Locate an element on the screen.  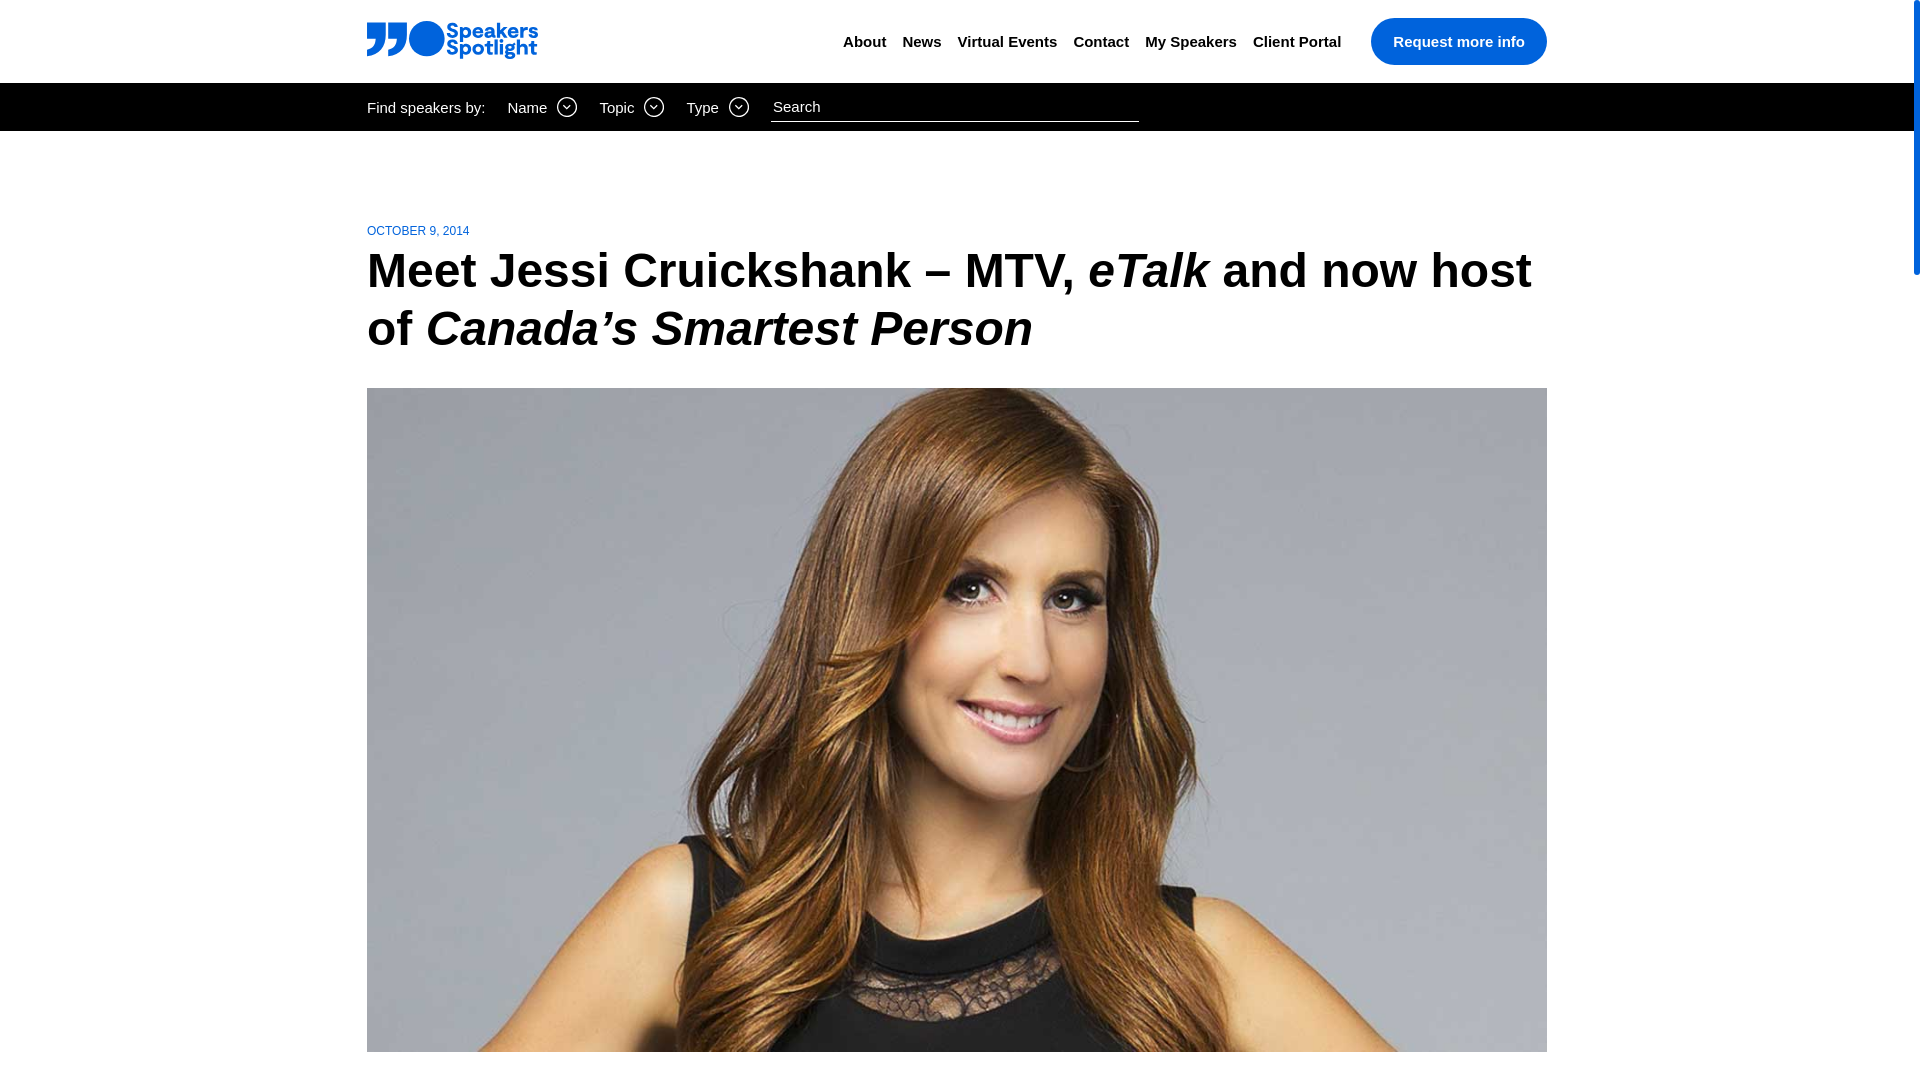
Contact is located at coordinates (1100, 41).